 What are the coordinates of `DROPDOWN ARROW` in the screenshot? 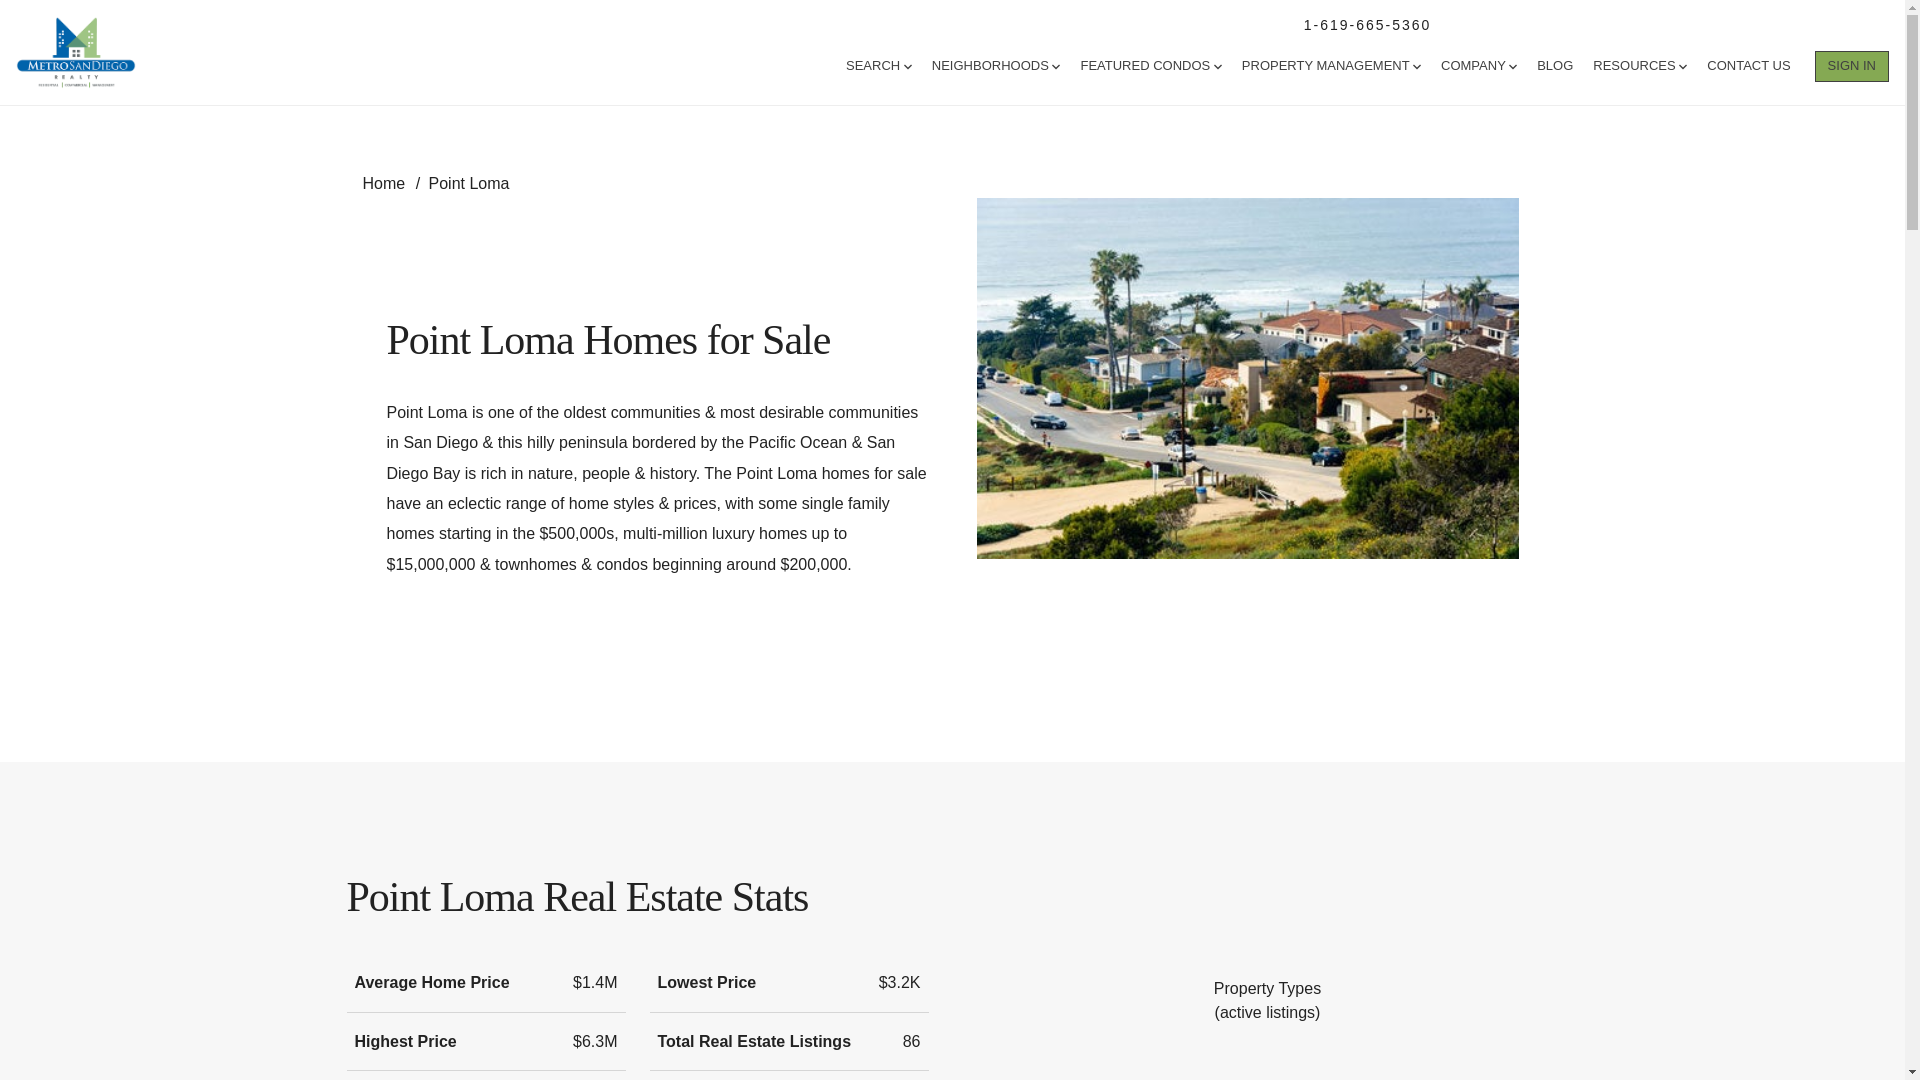 It's located at (1416, 66).